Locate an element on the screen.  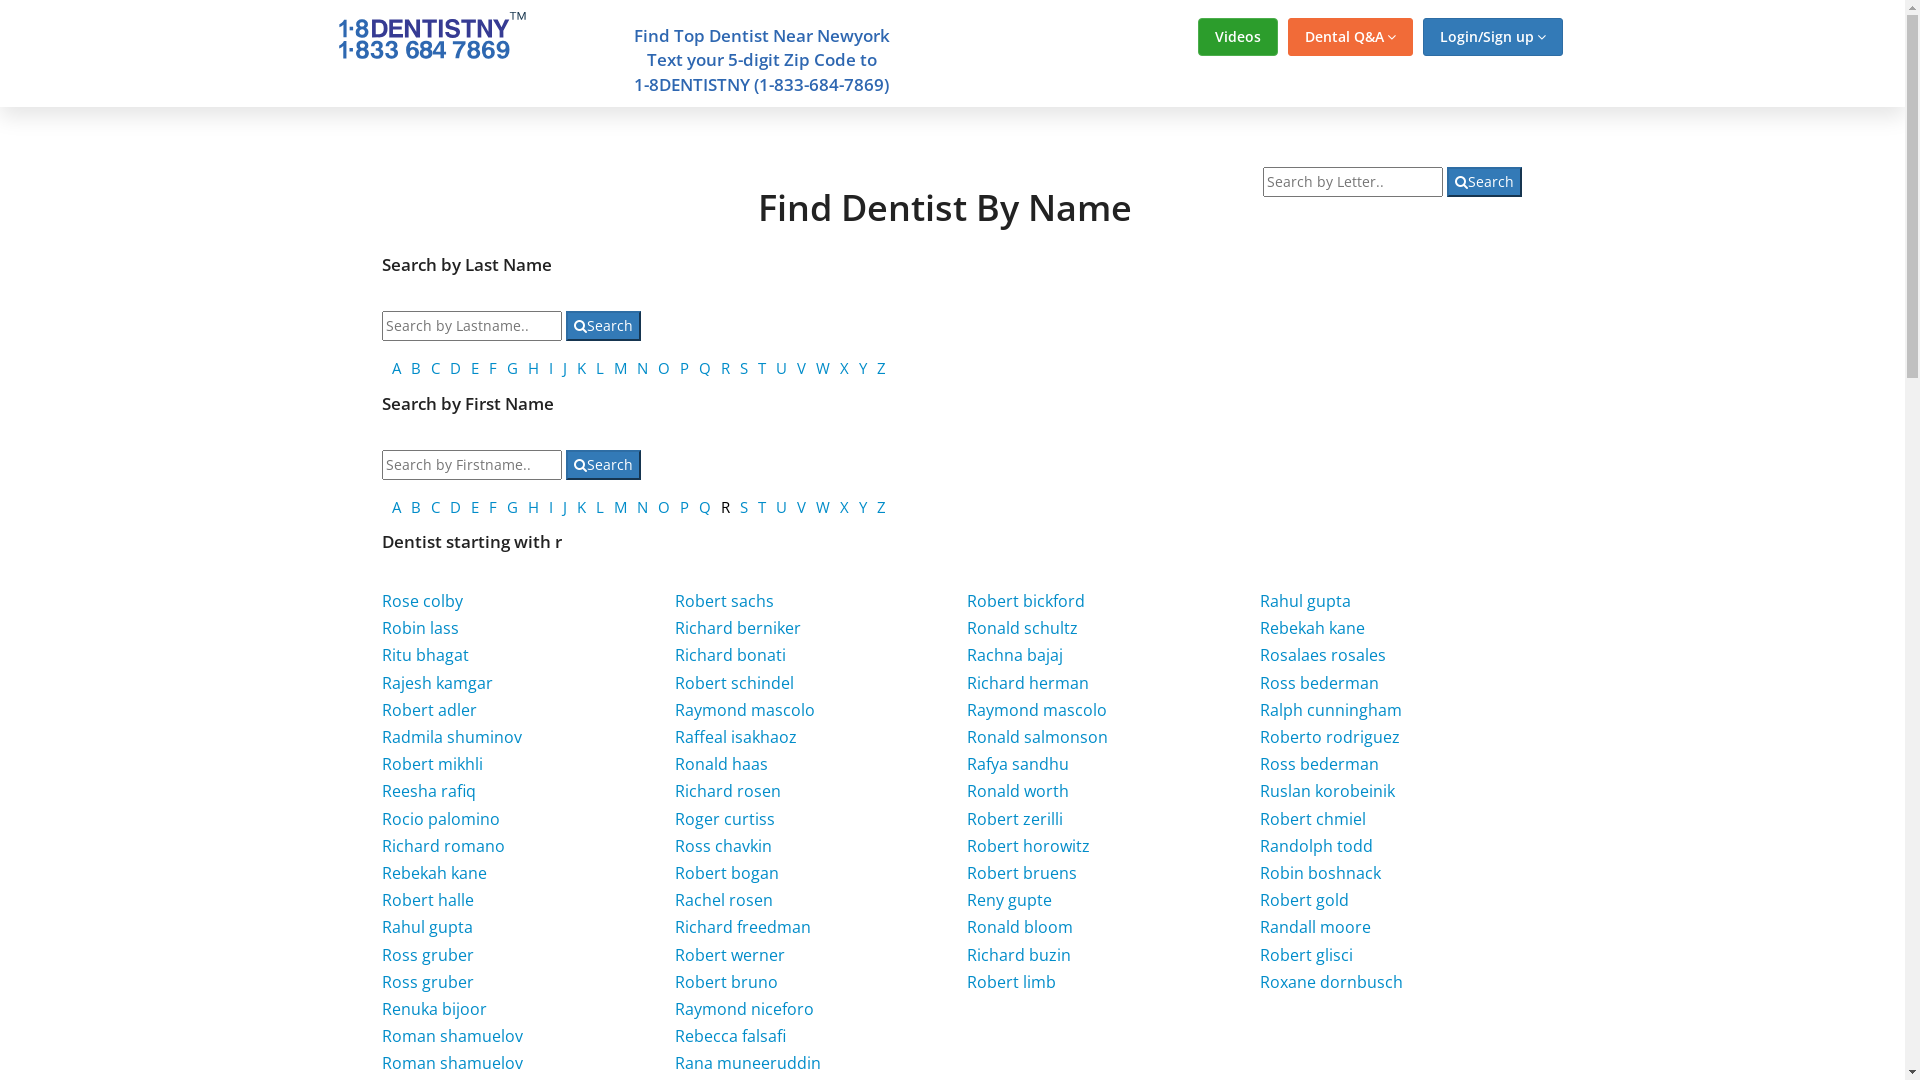
Ross gruber is located at coordinates (428, 955).